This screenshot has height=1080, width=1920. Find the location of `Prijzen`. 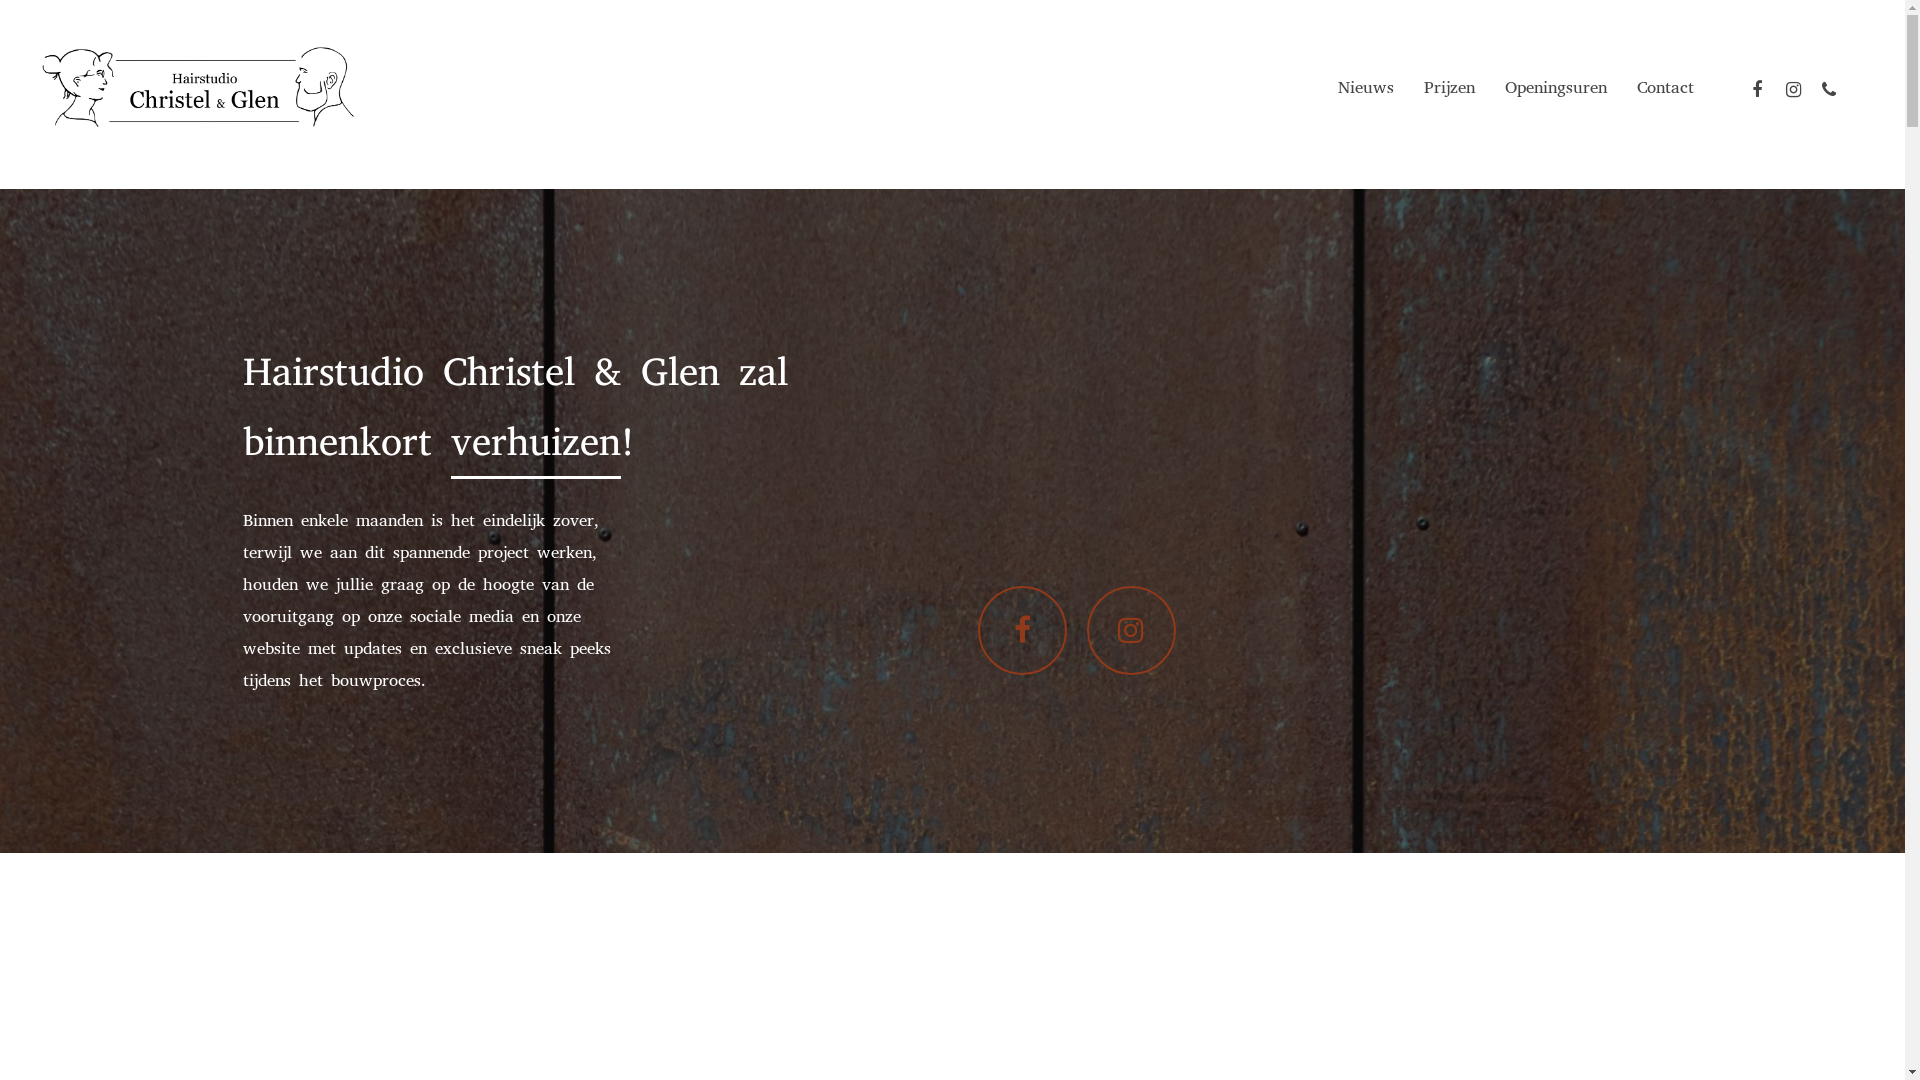

Prijzen is located at coordinates (1450, 90).